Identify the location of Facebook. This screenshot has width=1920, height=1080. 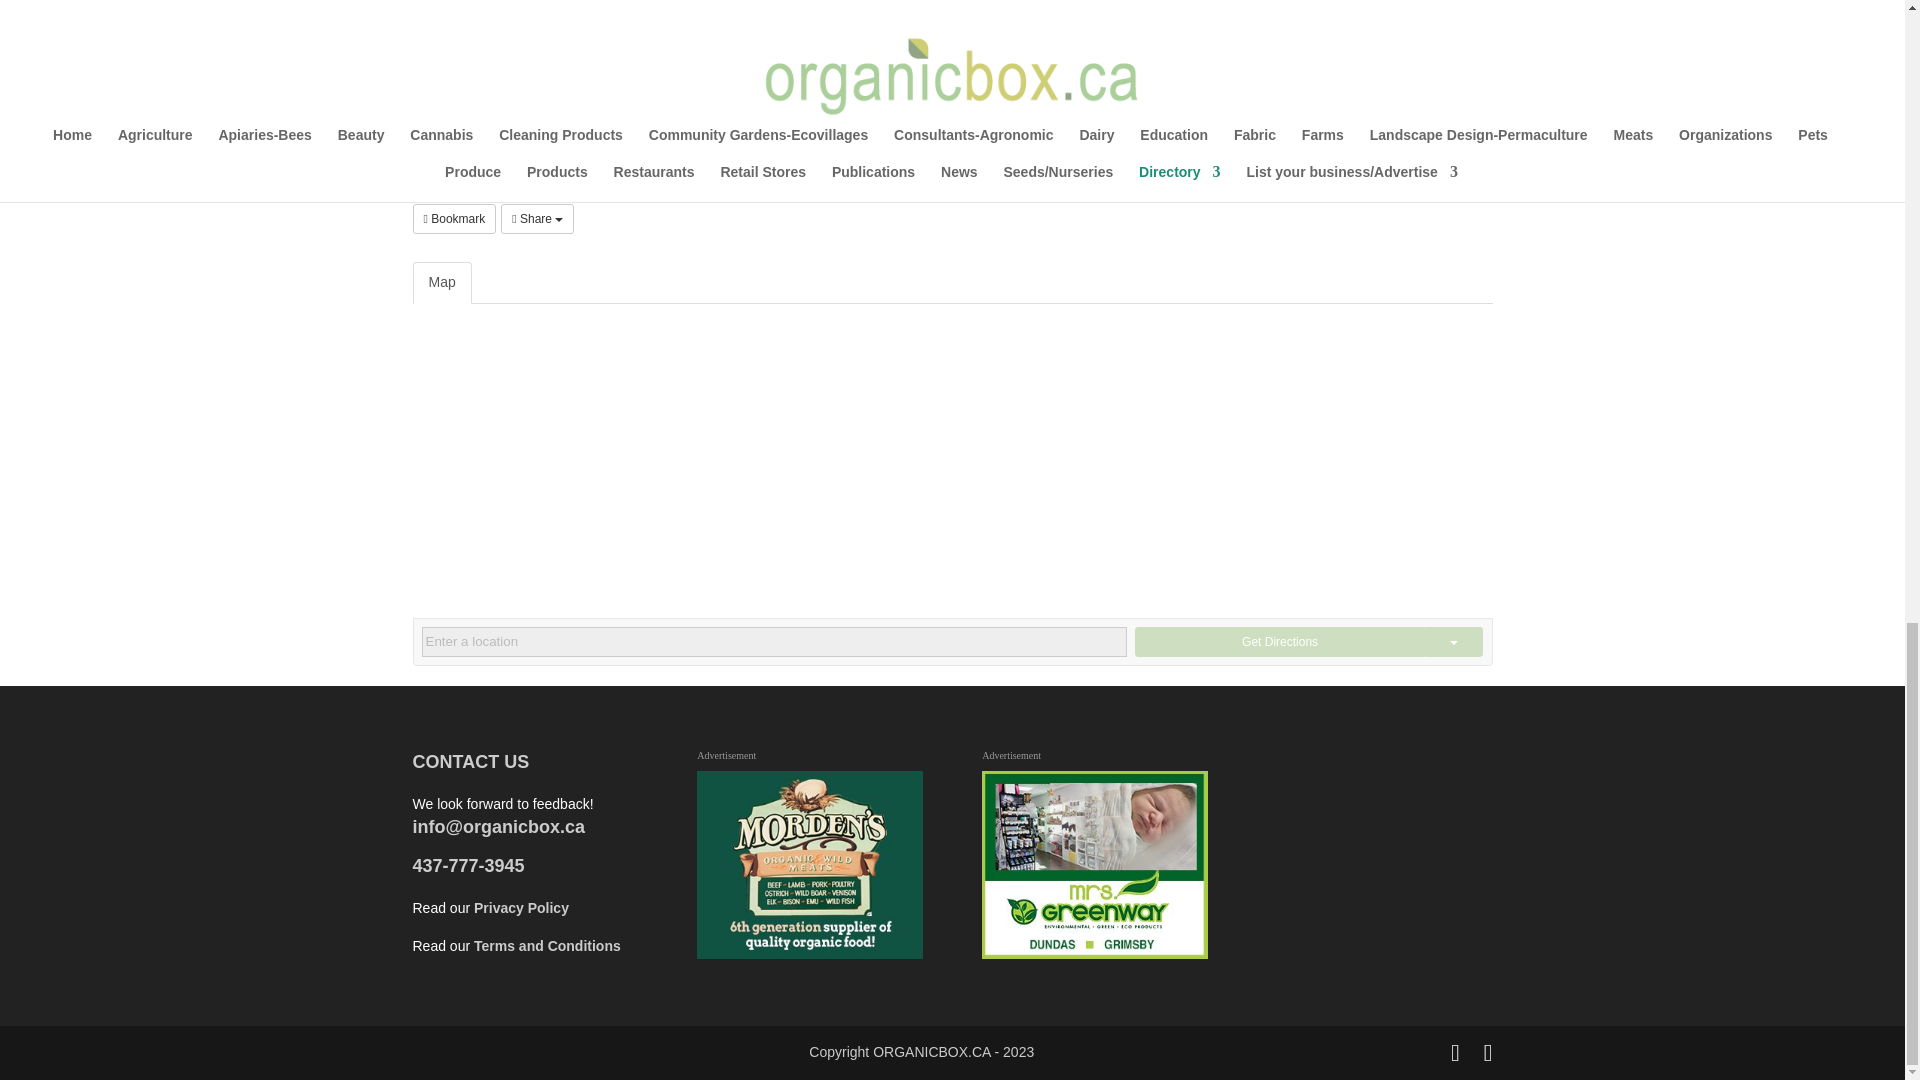
(418, 143).